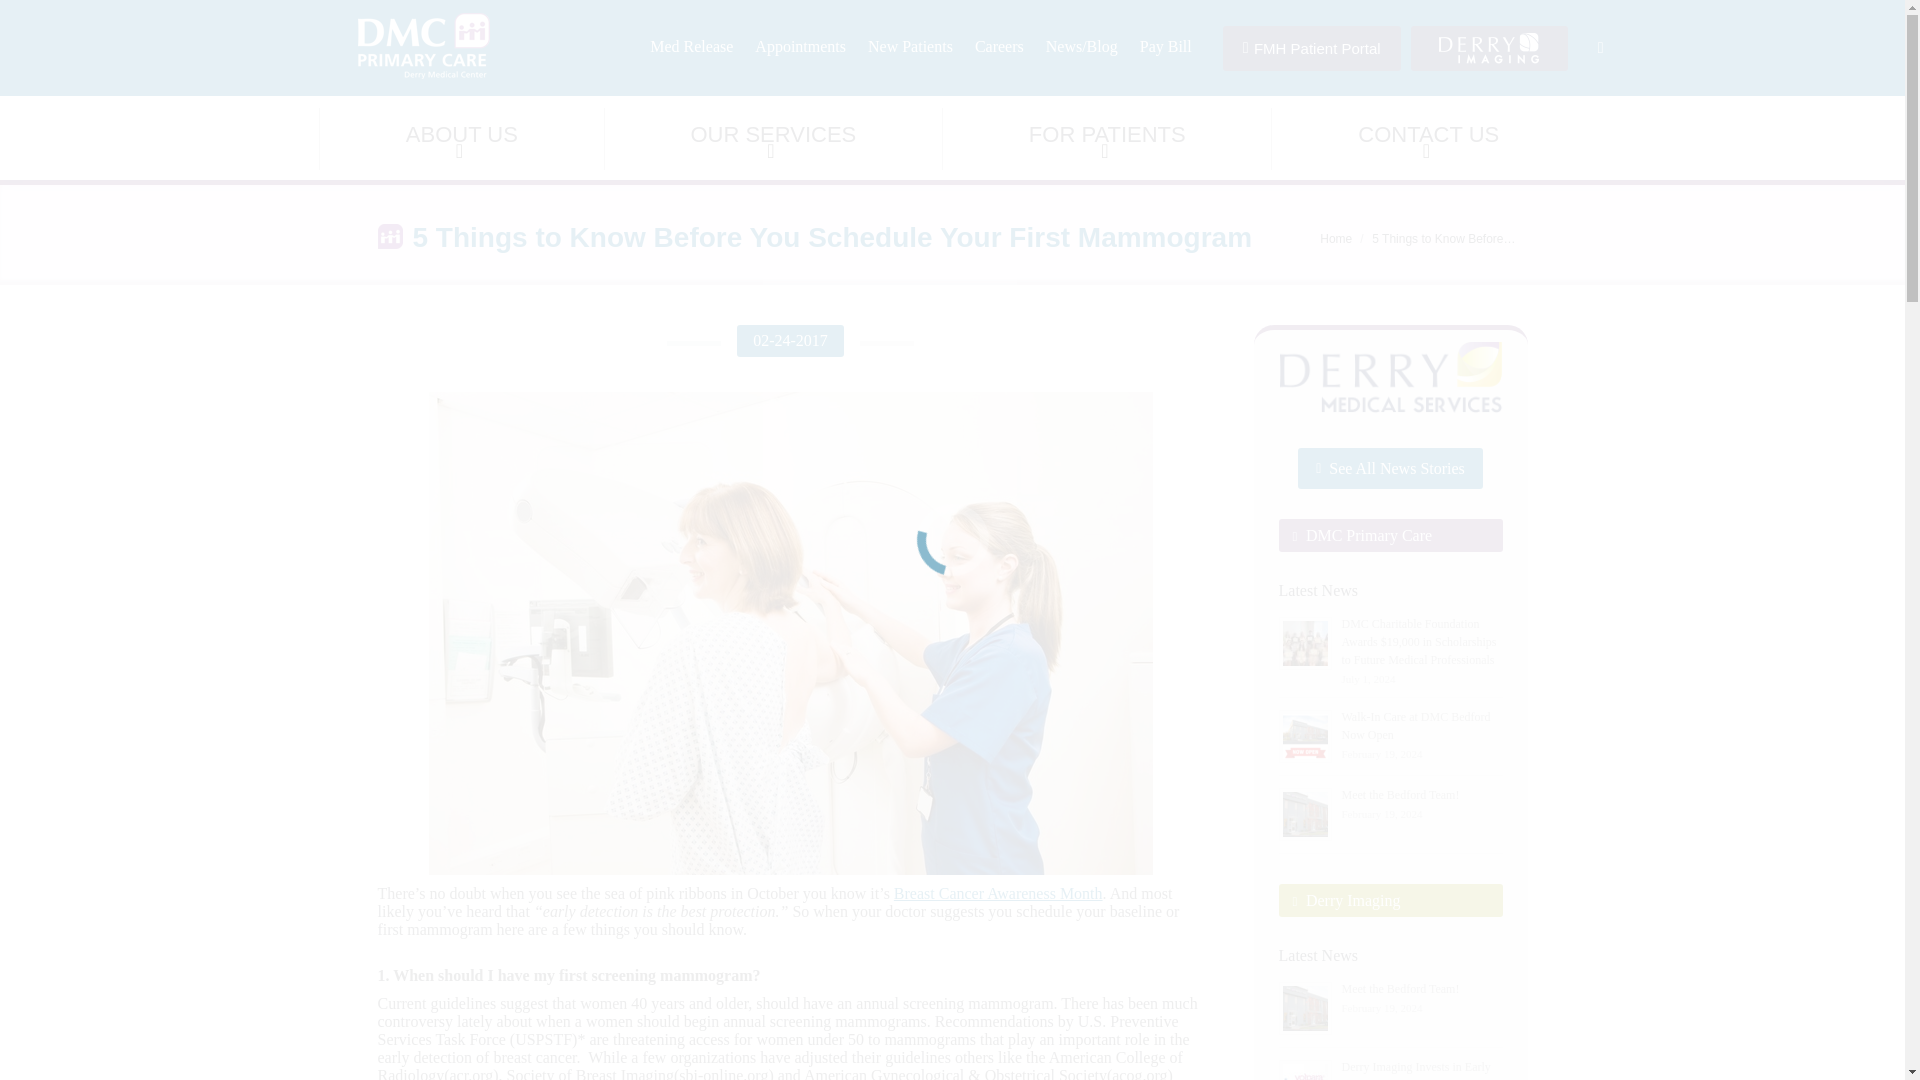 The height and width of the screenshot is (1080, 1920). Describe the element at coordinates (773, 138) in the screenshot. I see `OUR SERVICES` at that location.